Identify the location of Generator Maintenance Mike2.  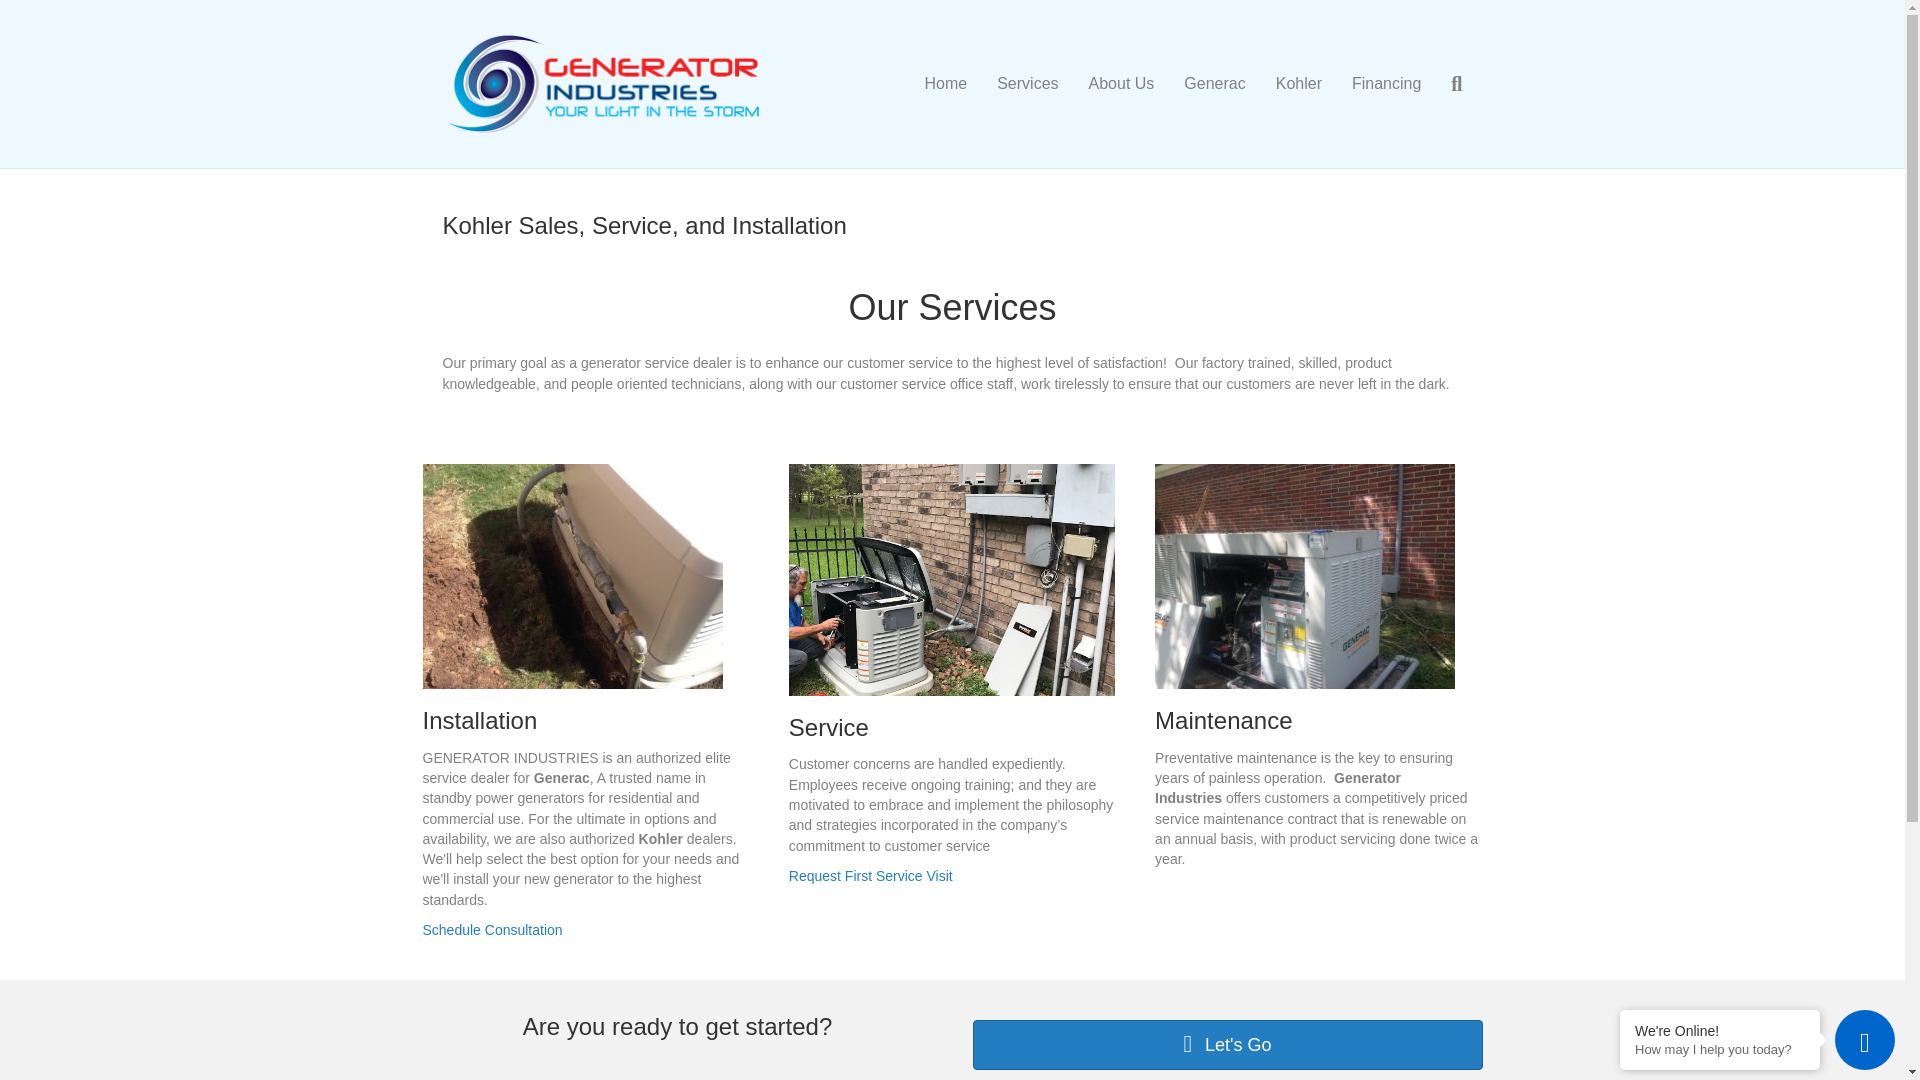
(952, 580).